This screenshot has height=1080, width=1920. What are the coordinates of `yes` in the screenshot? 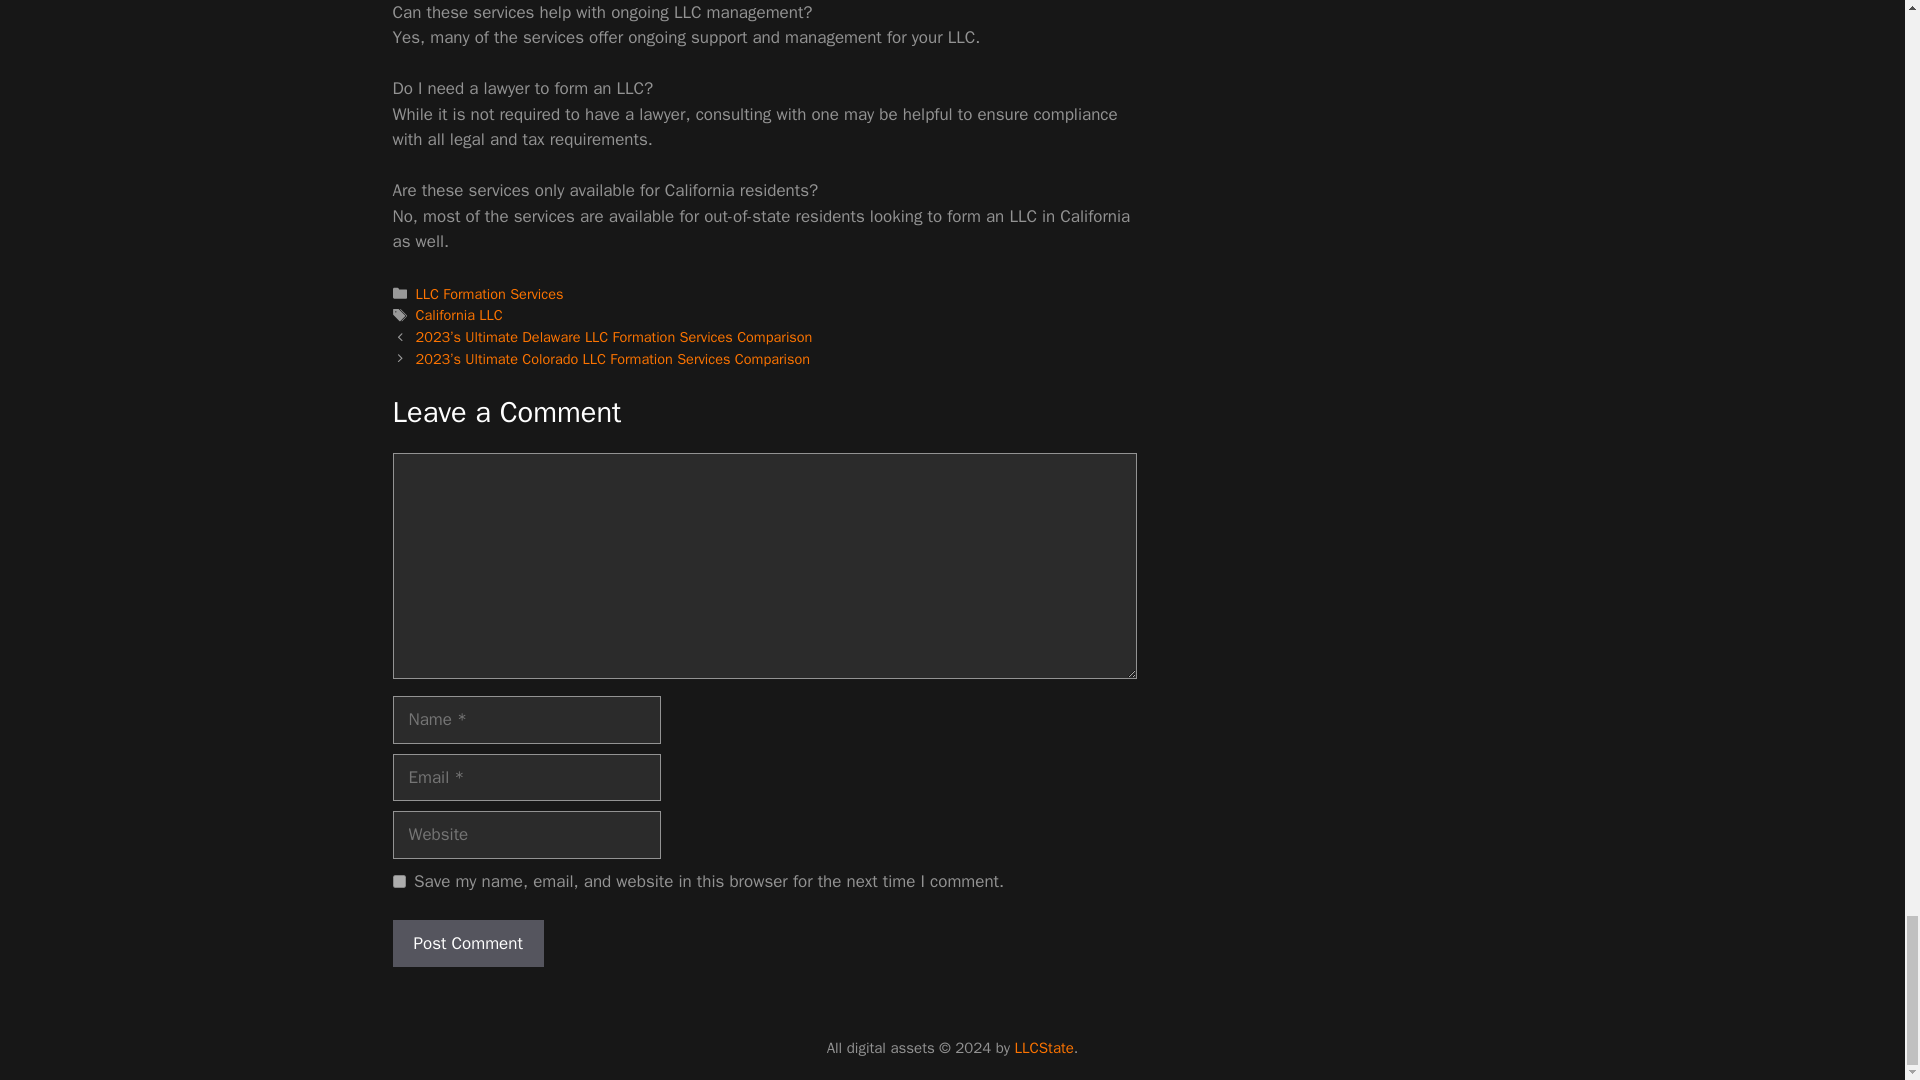 It's located at (398, 880).